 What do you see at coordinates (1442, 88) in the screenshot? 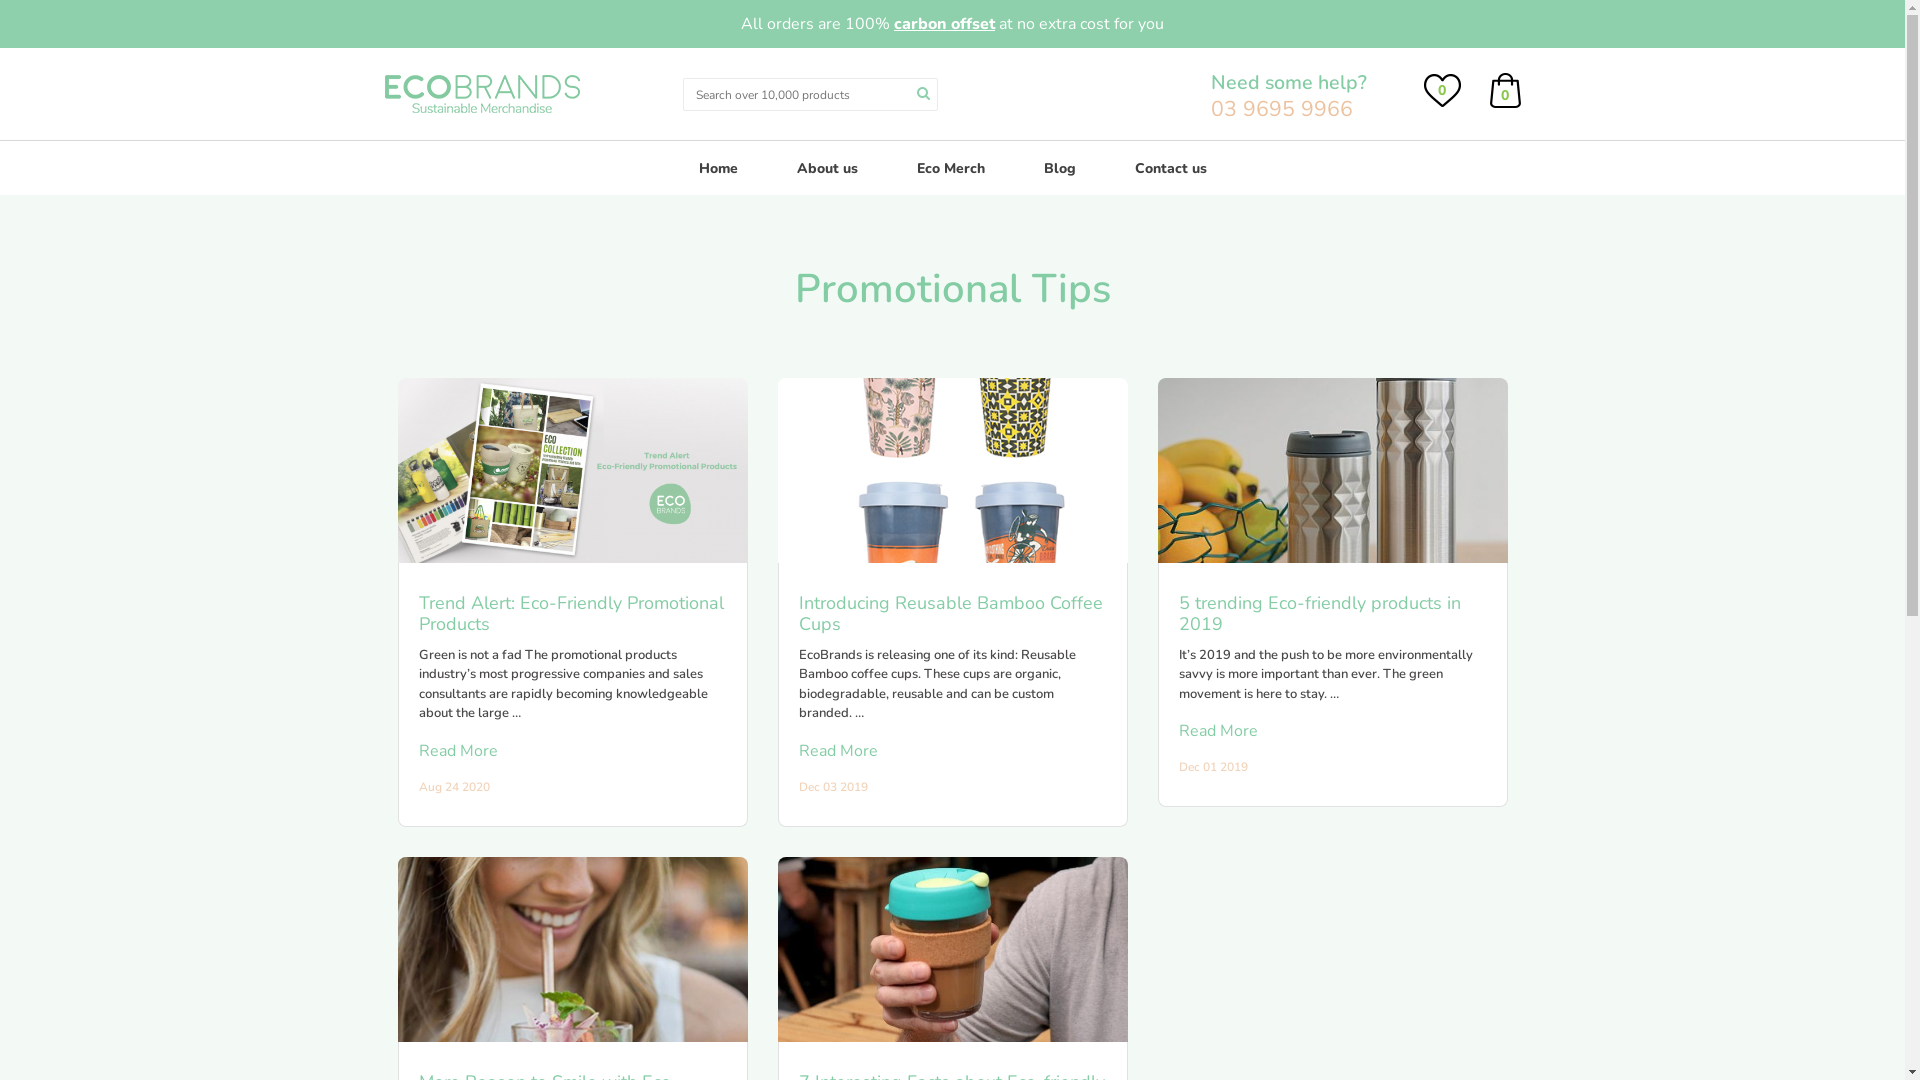
I see `0` at bounding box center [1442, 88].